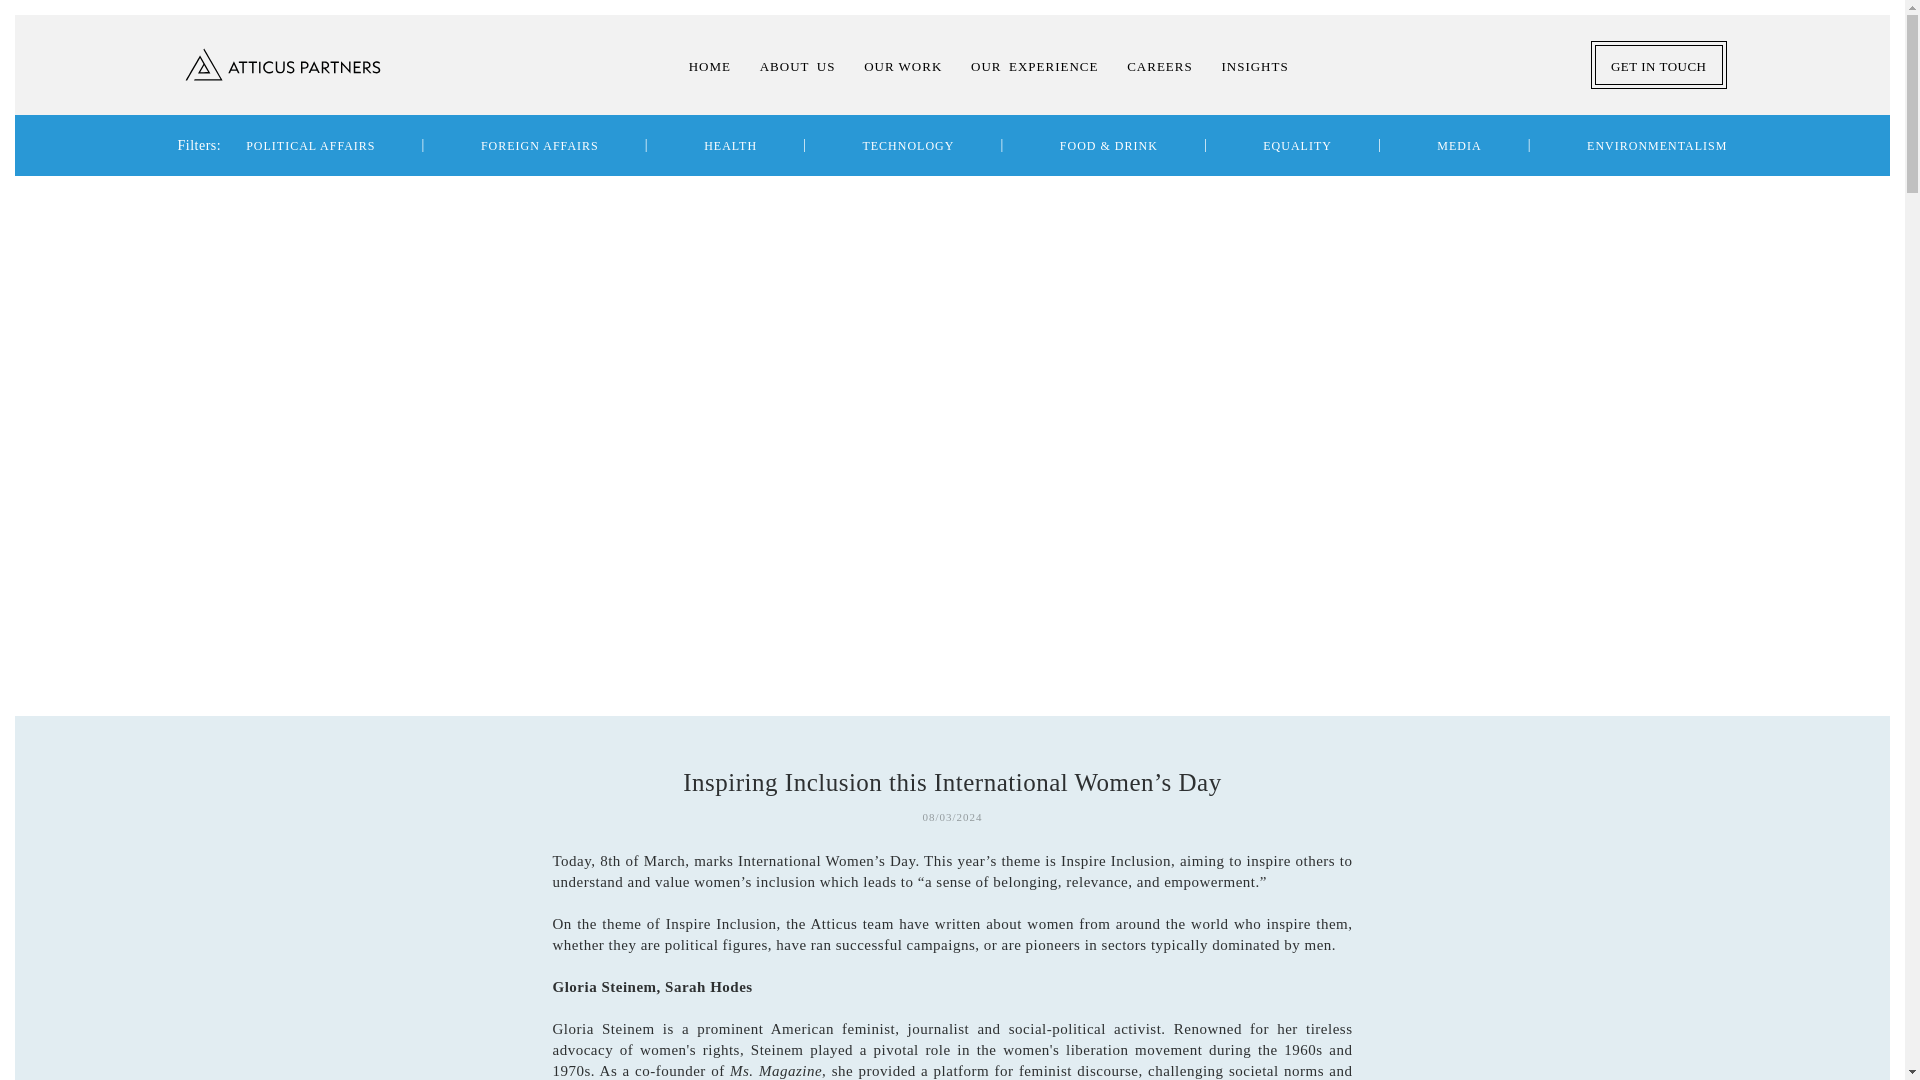 Image resolution: width=1920 pixels, height=1080 pixels. Describe the element at coordinates (1298, 146) in the screenshot. I see `EQUALITY` at that location.